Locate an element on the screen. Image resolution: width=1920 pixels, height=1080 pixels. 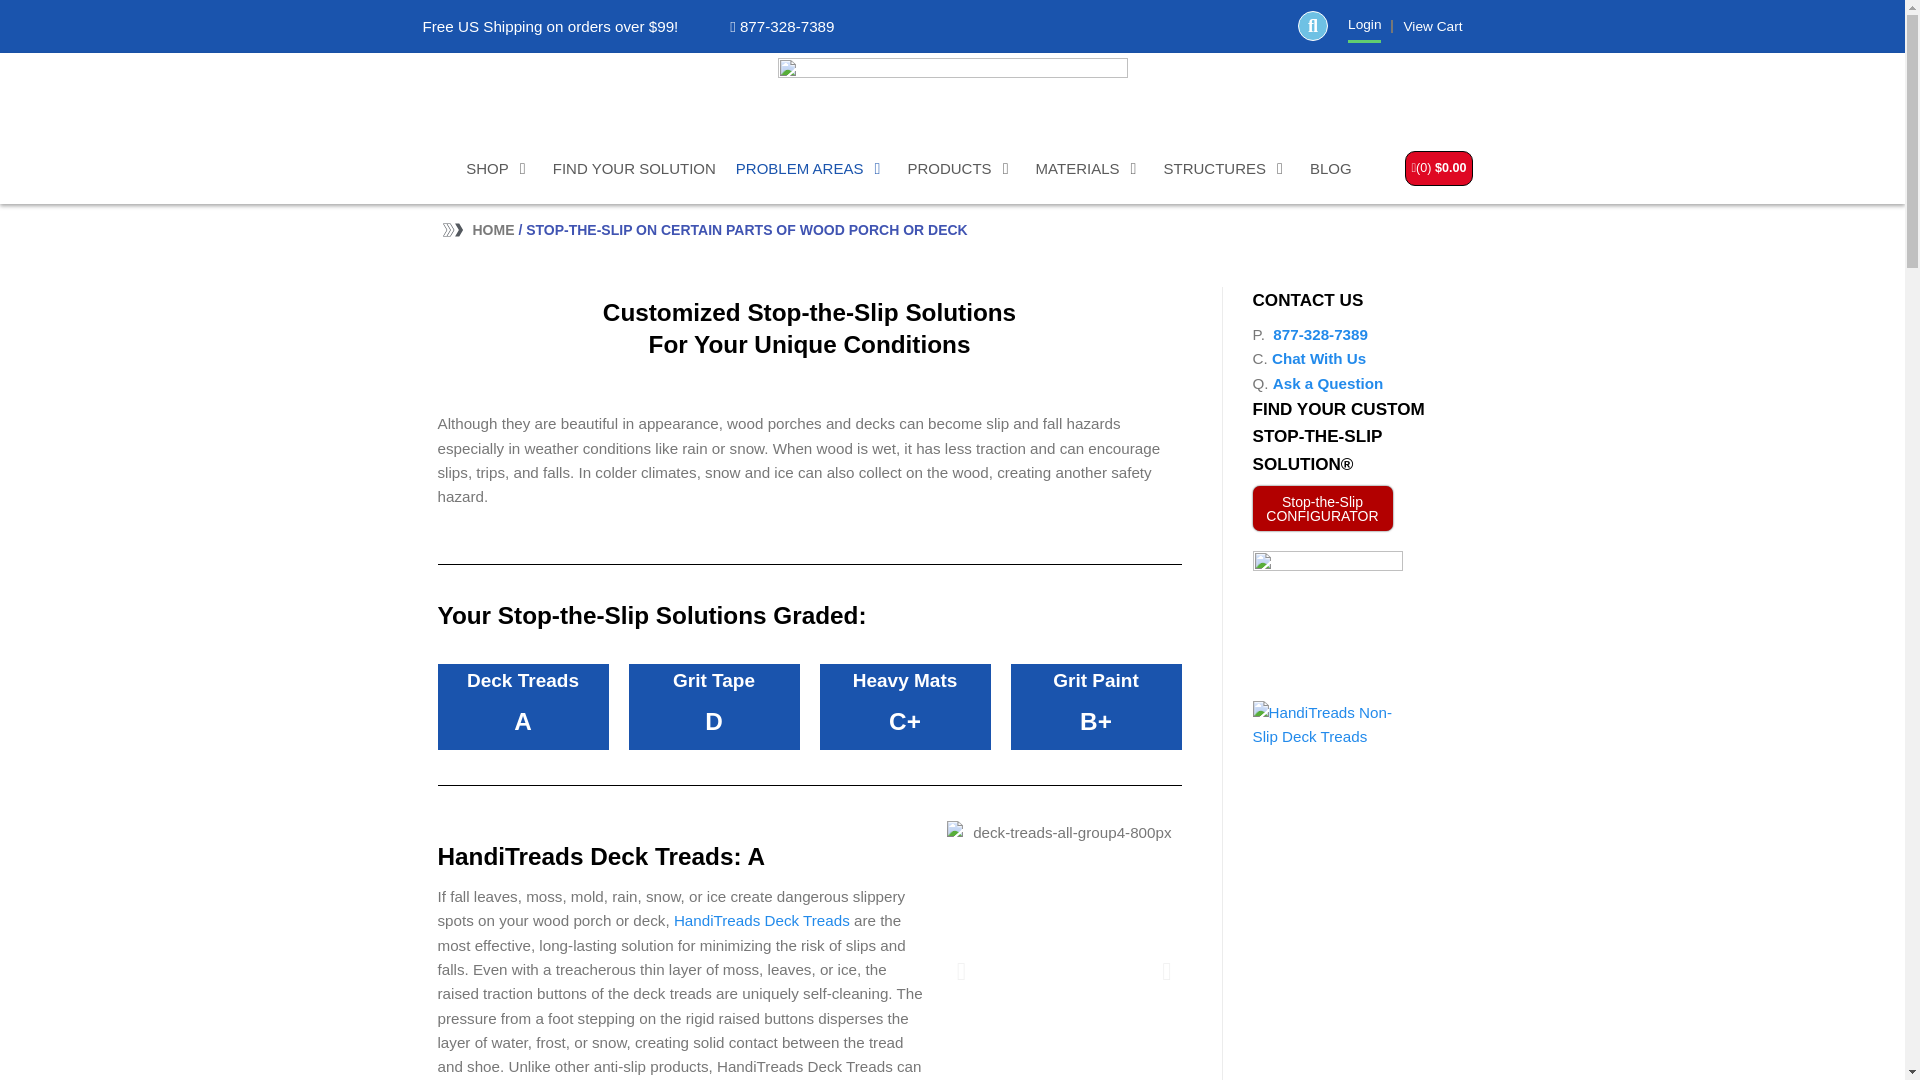
View Cart is located at coordinates (1432, 26).